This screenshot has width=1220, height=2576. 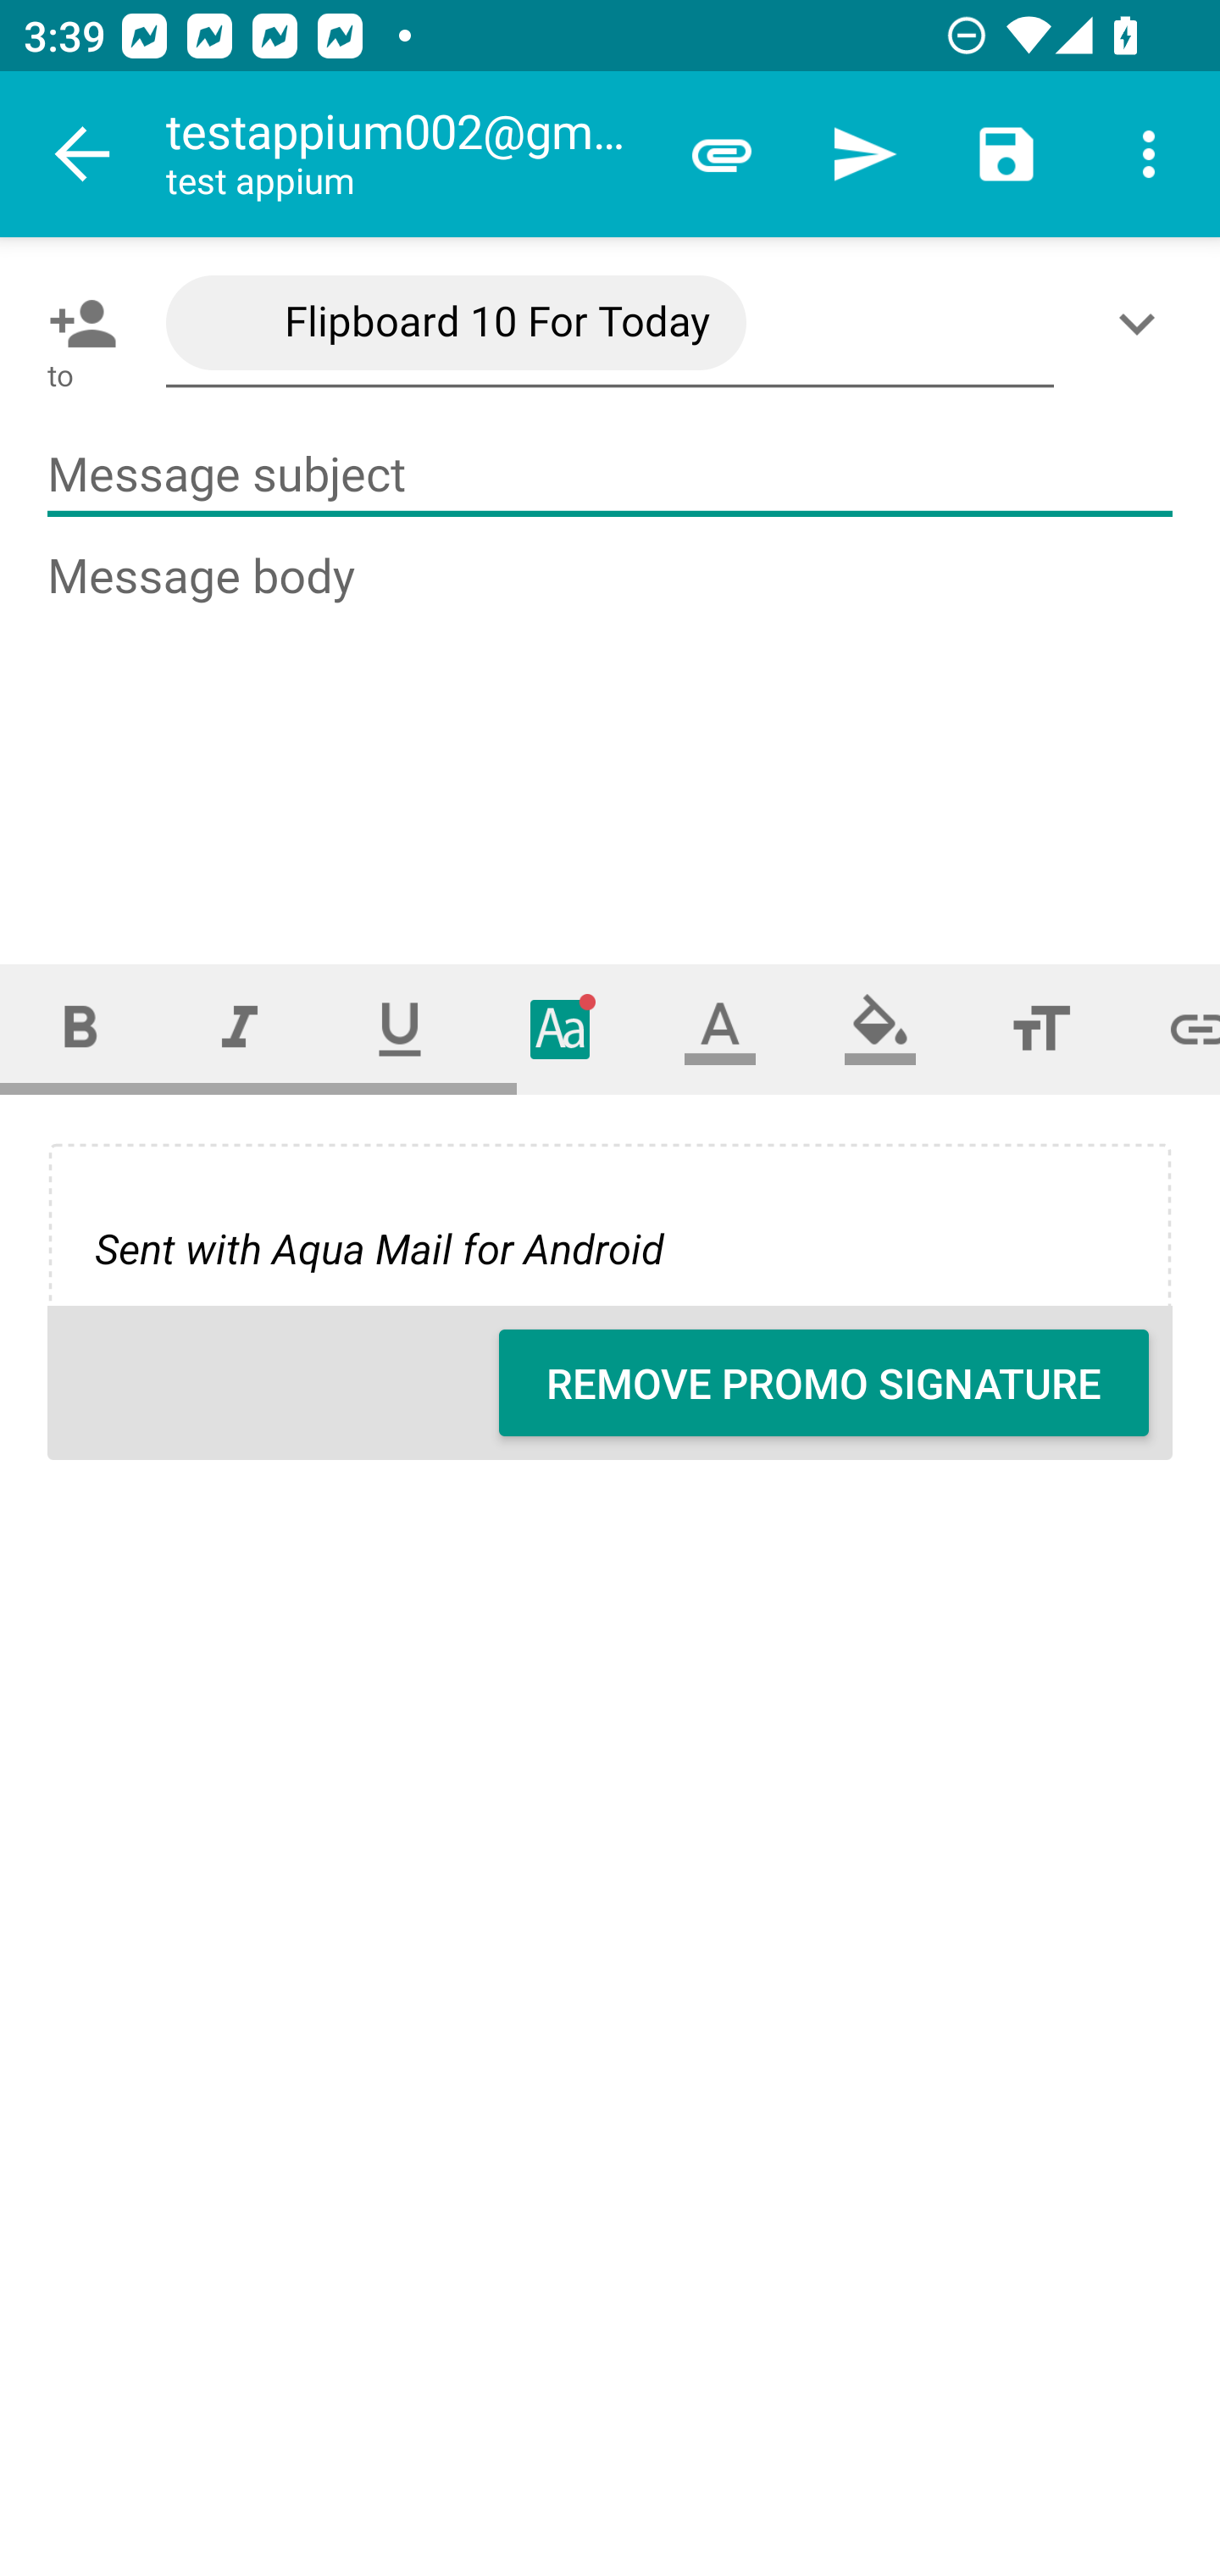 What do you see at coordinates (408, 154) in the screenshot?
I see `testappium002@gmail.com test appium` at bounding box center [408, 154].